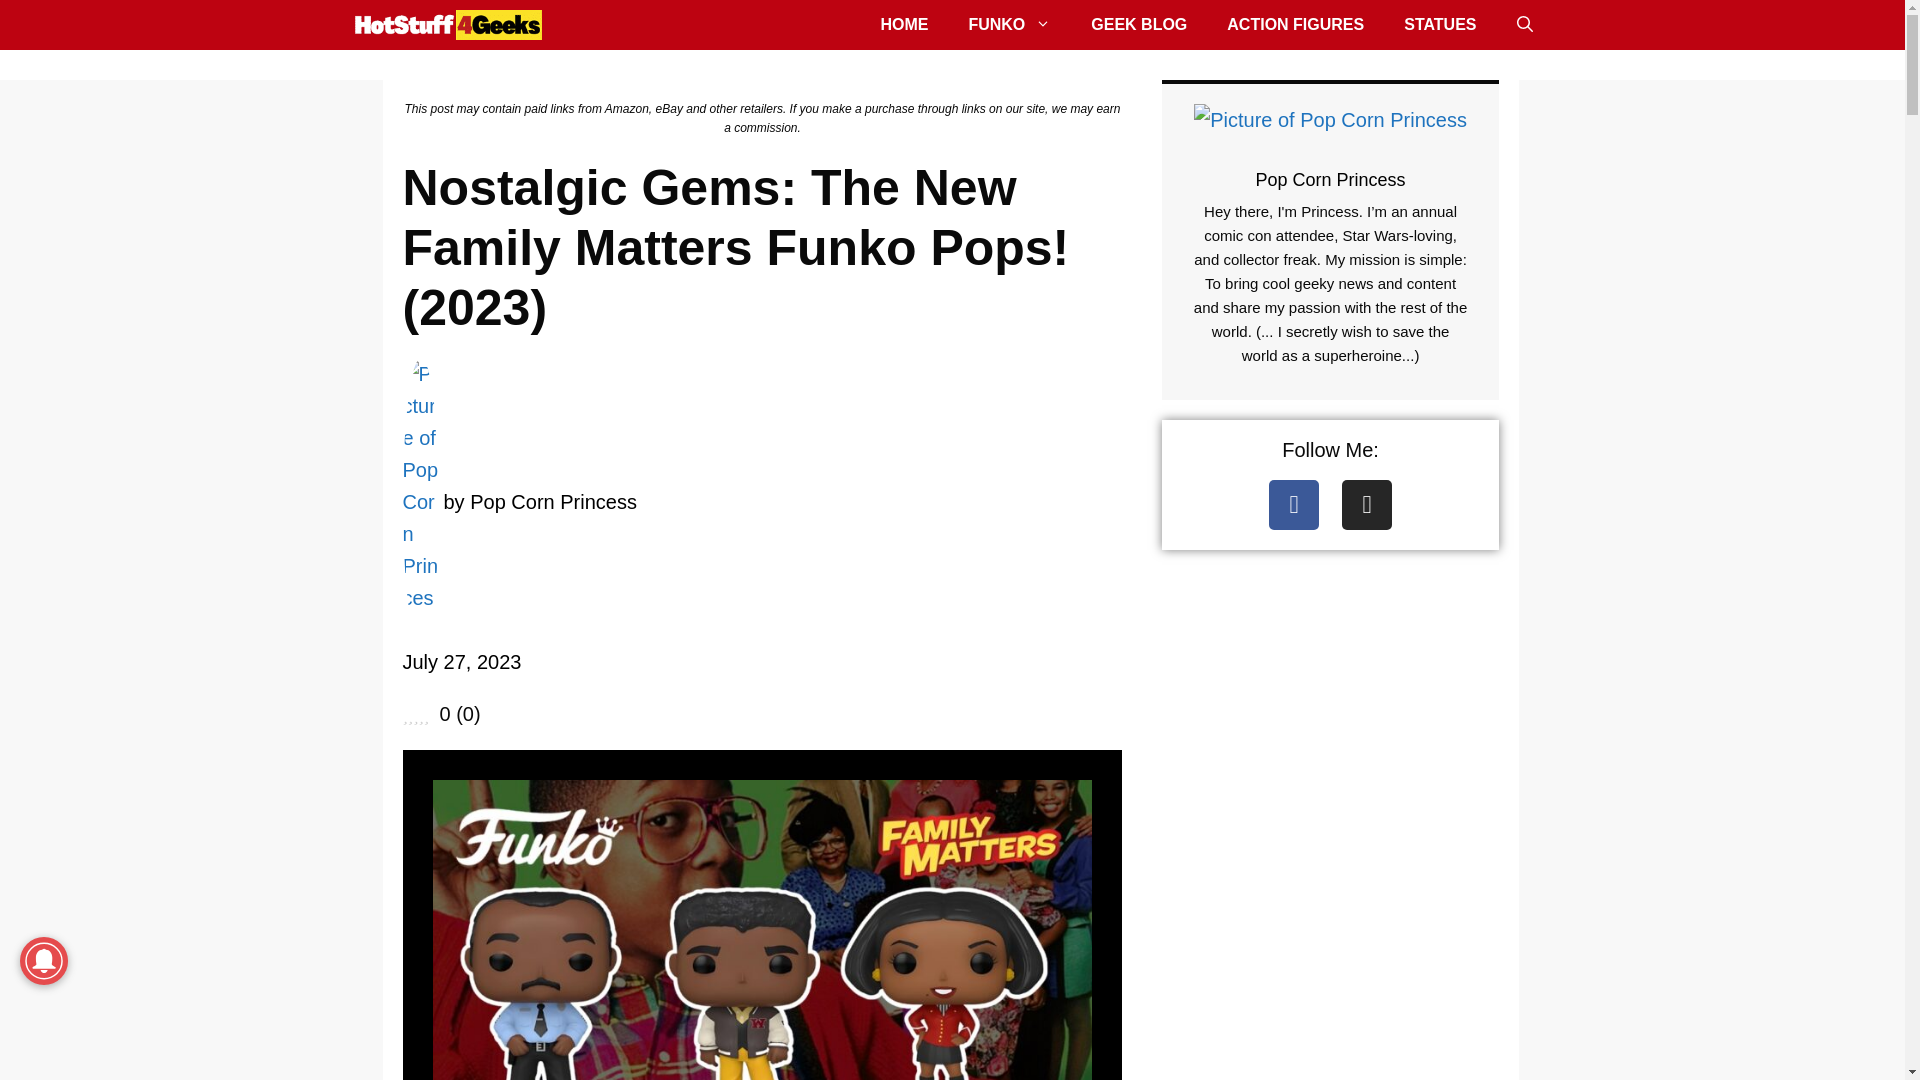 This screenshot has width=1920, height=1080. Describe the element at coordinates (447, 24) in the screenshot. I see `Hot Stuff 4 Geeks` at that location.